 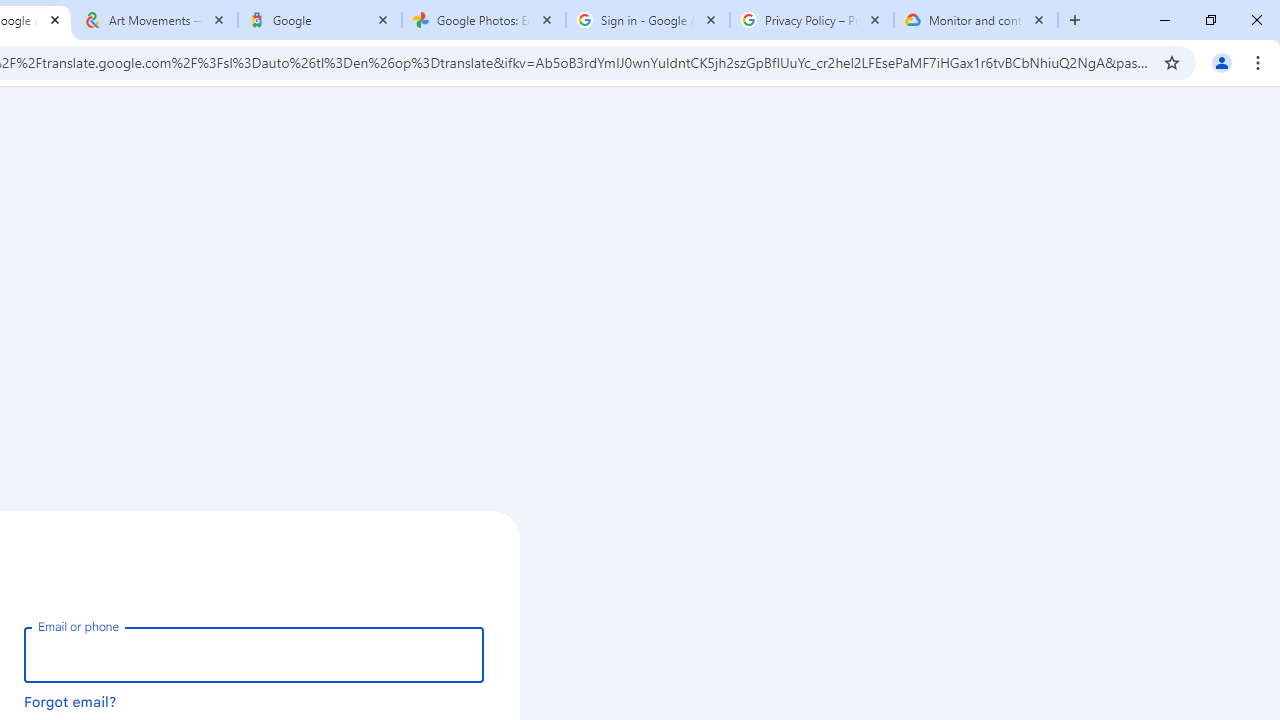 I want to click on Email or phone, so click(x=254, y=654).